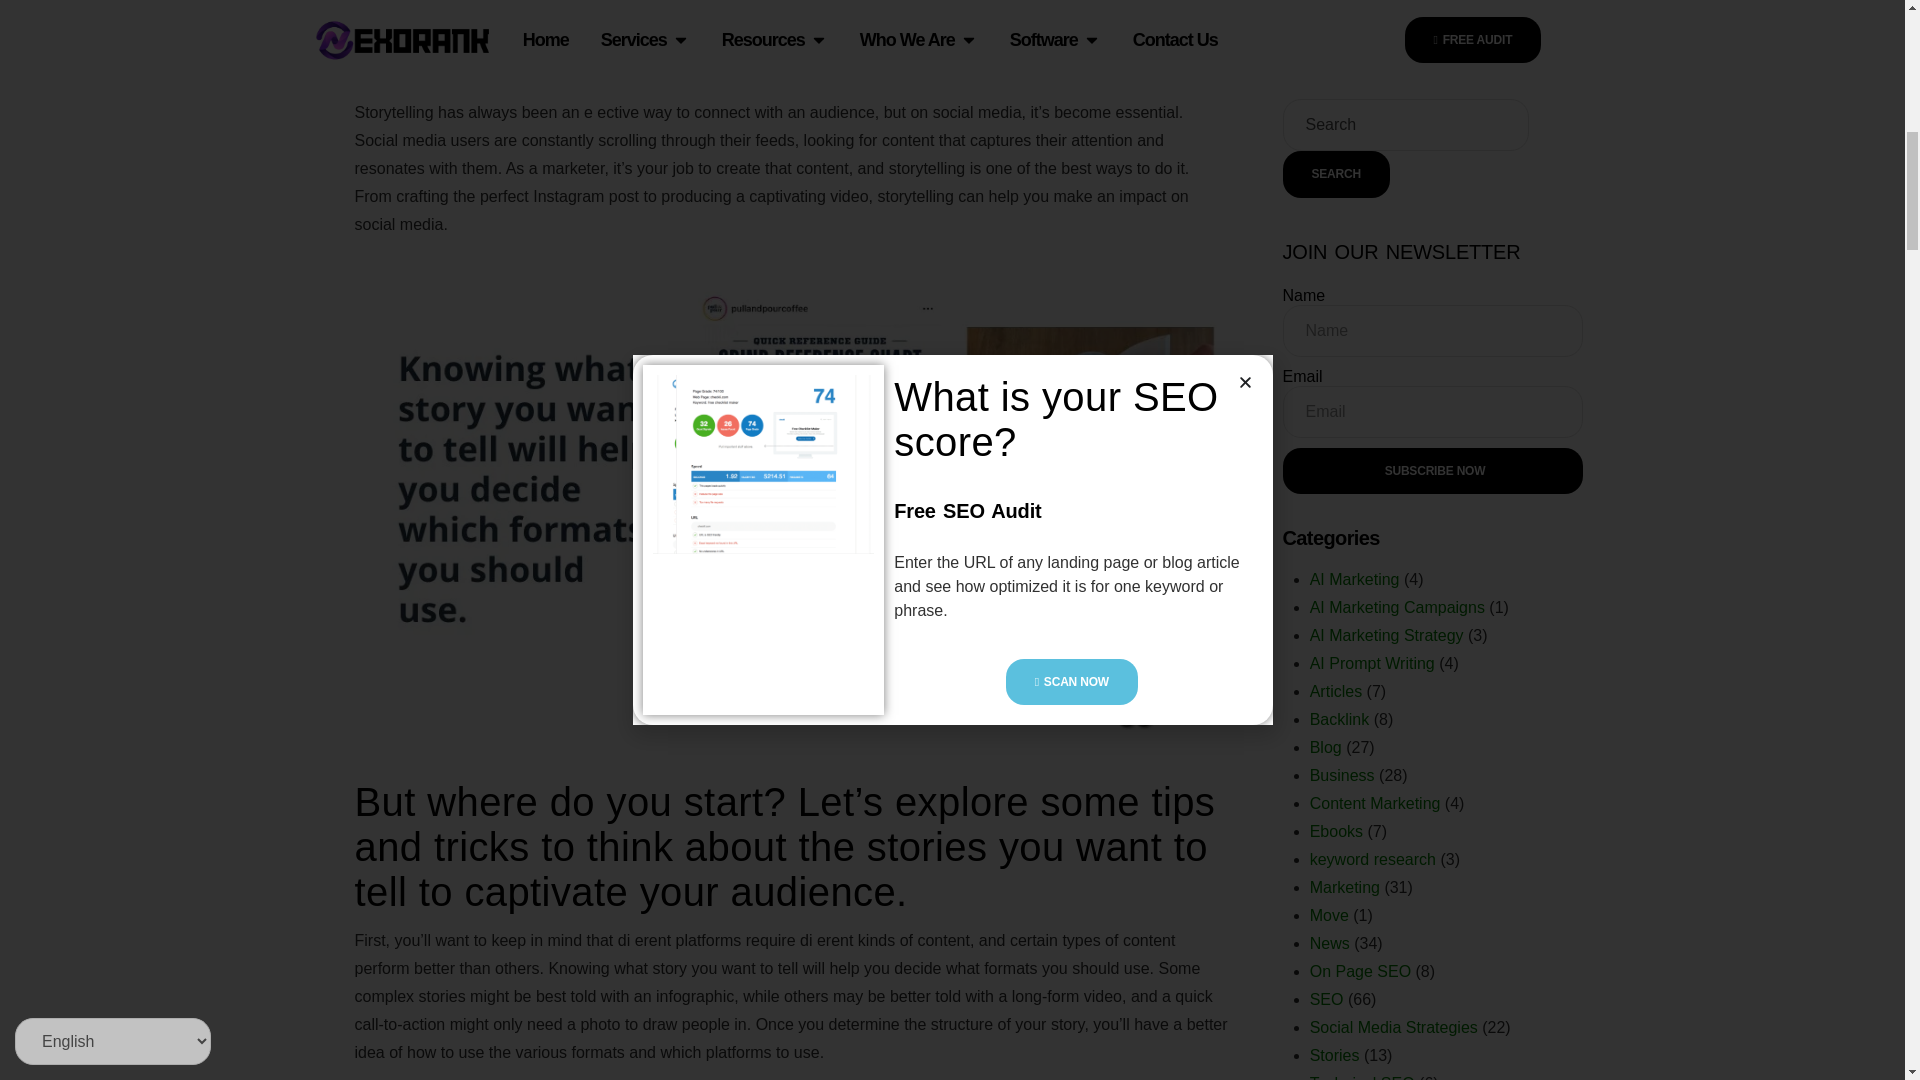 This screenshot has height=1080, width=1920. Describe the element at coordinates (945, 30) in the screenshot. I see `Advertisement` at that location.